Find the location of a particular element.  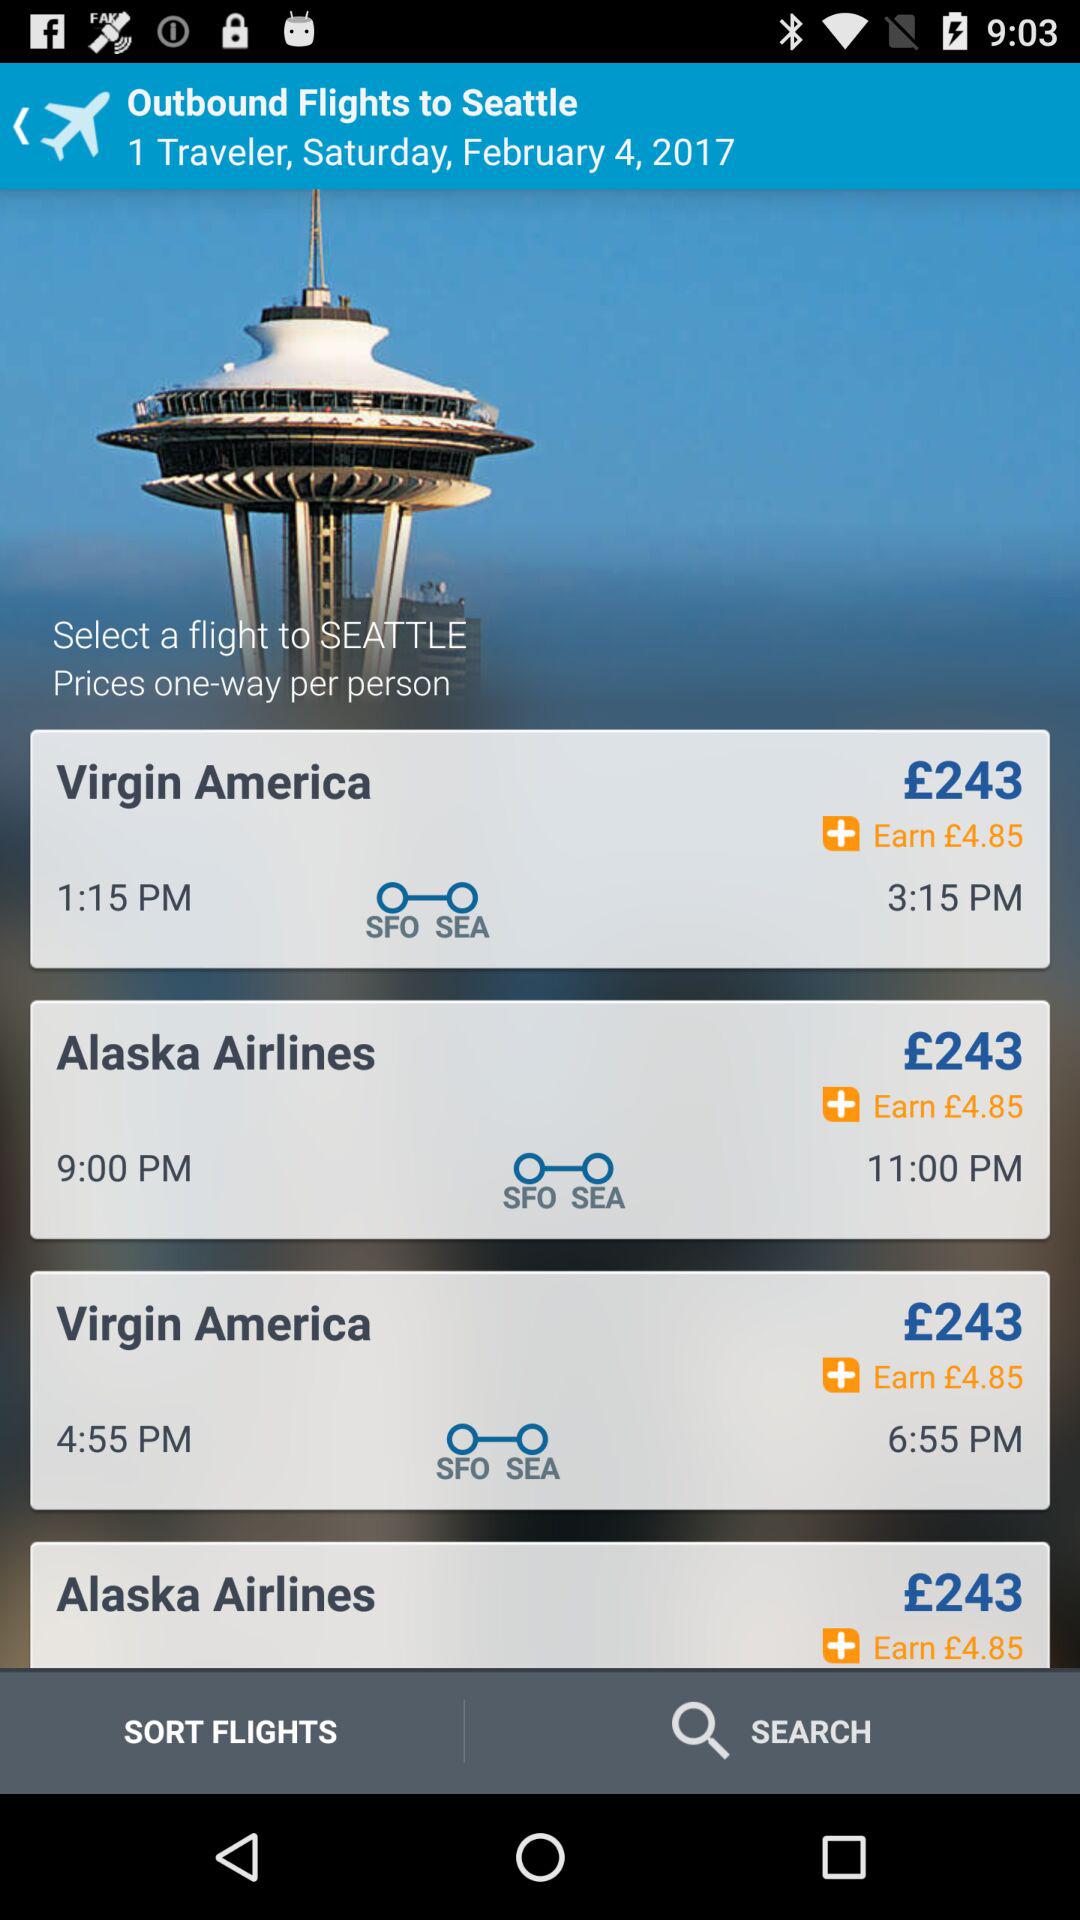

tap the app above virgin america icon is located at coordinates (251, 682).